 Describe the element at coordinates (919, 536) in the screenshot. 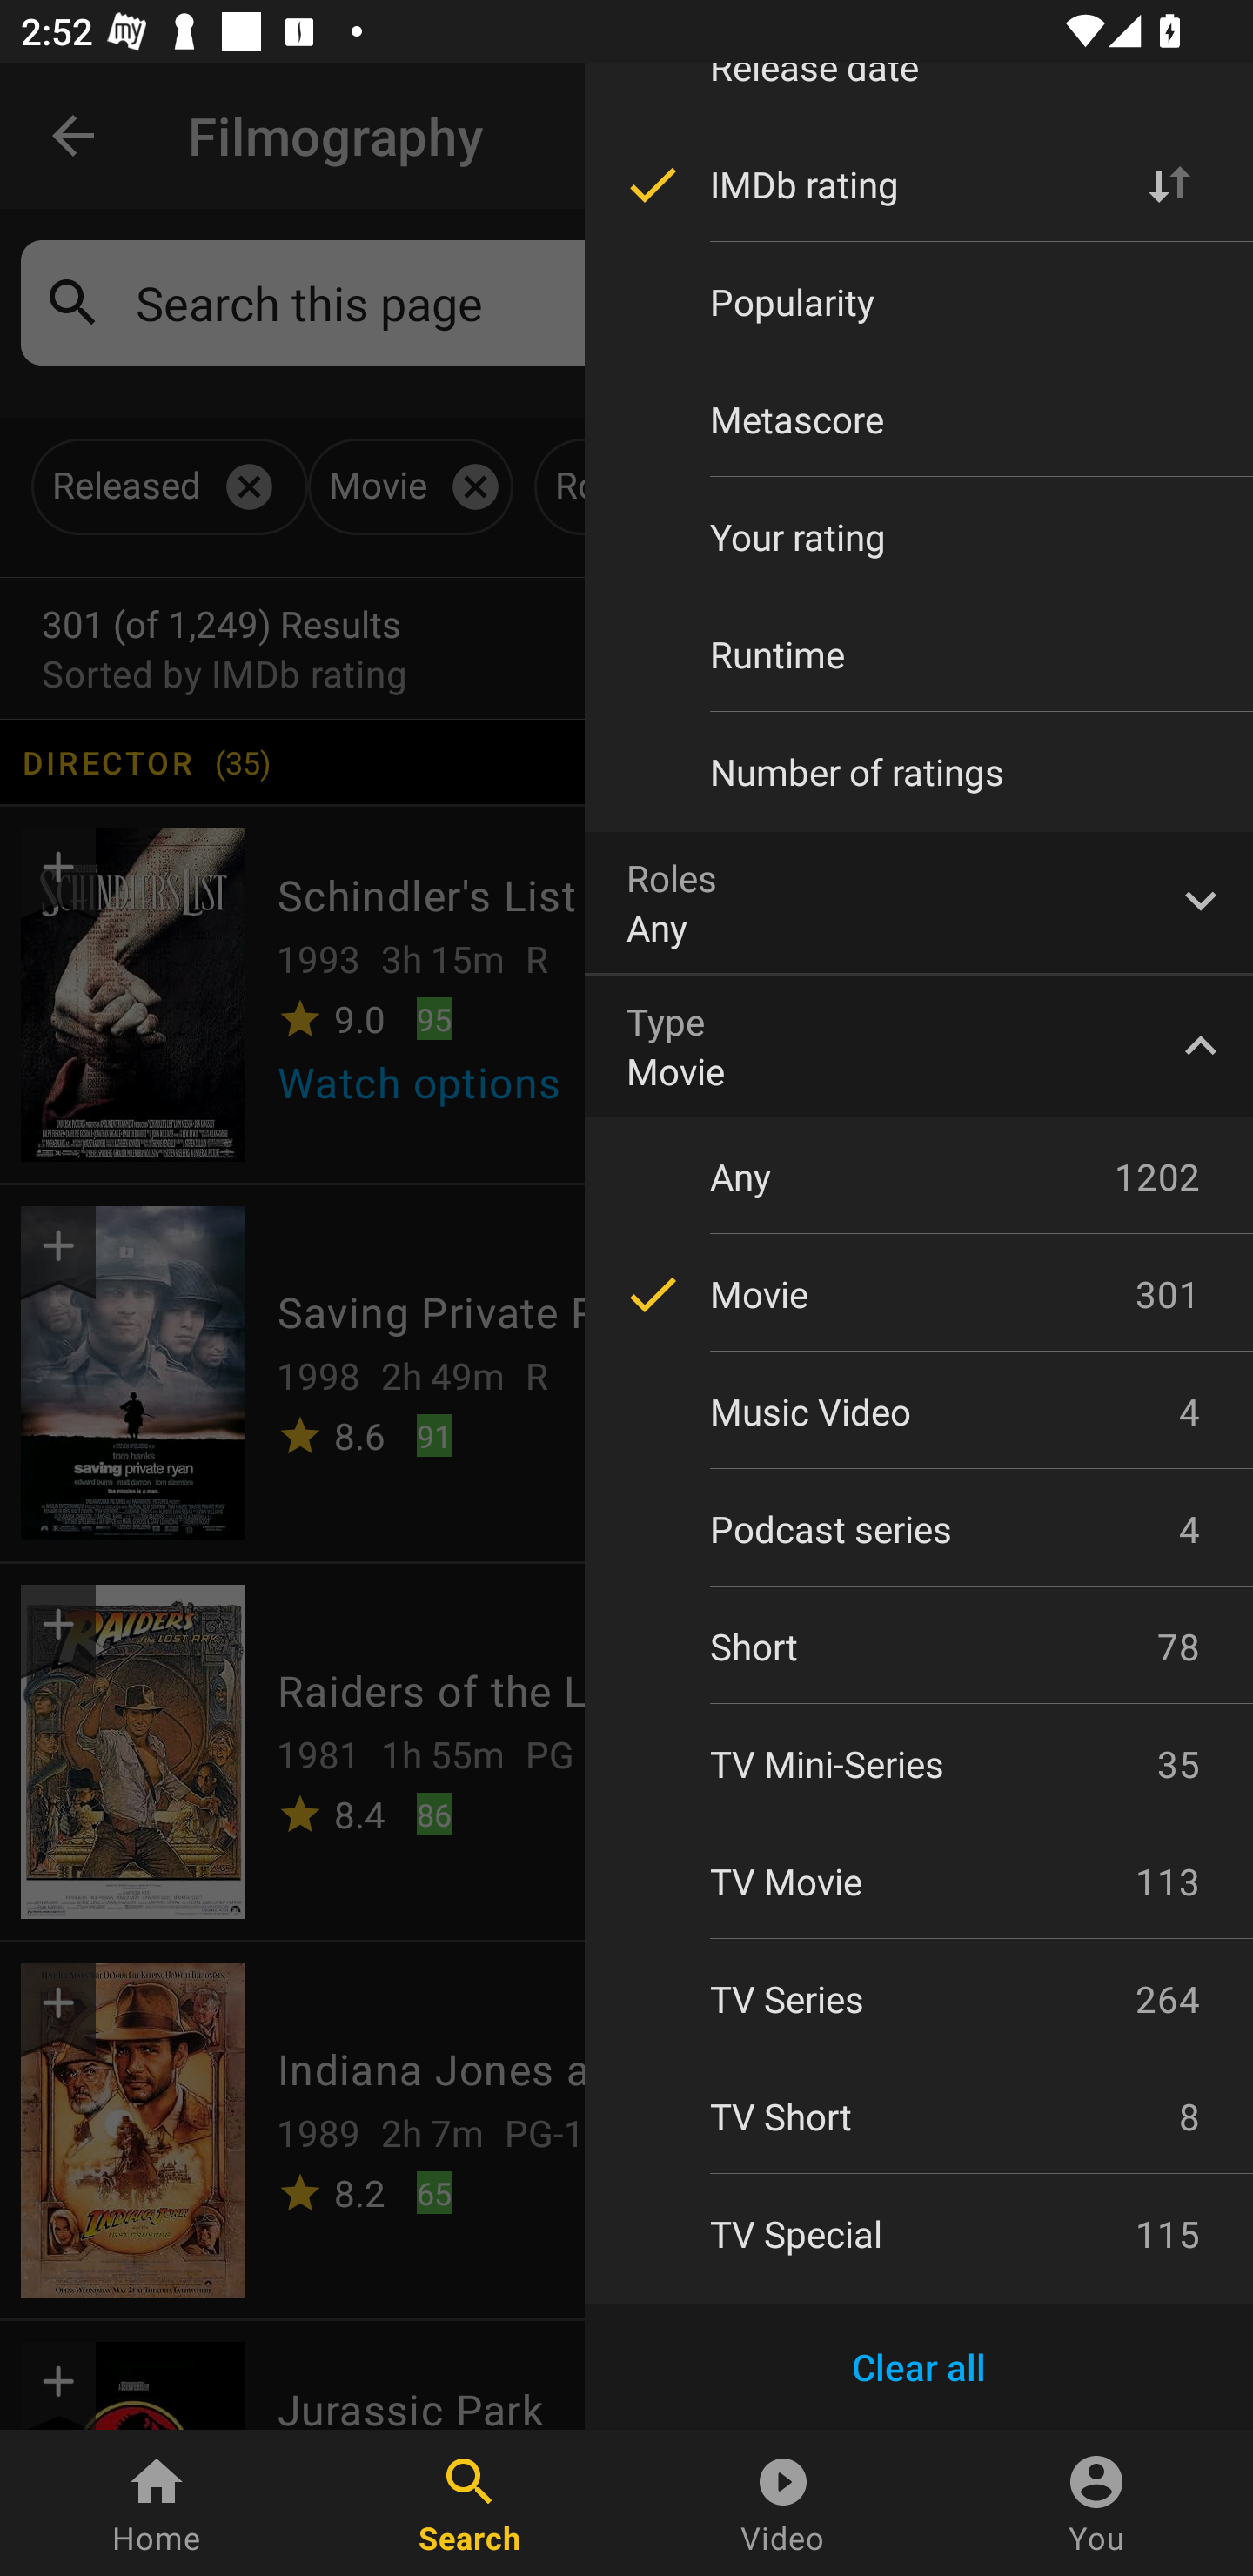

I see `Your rating` at that location.